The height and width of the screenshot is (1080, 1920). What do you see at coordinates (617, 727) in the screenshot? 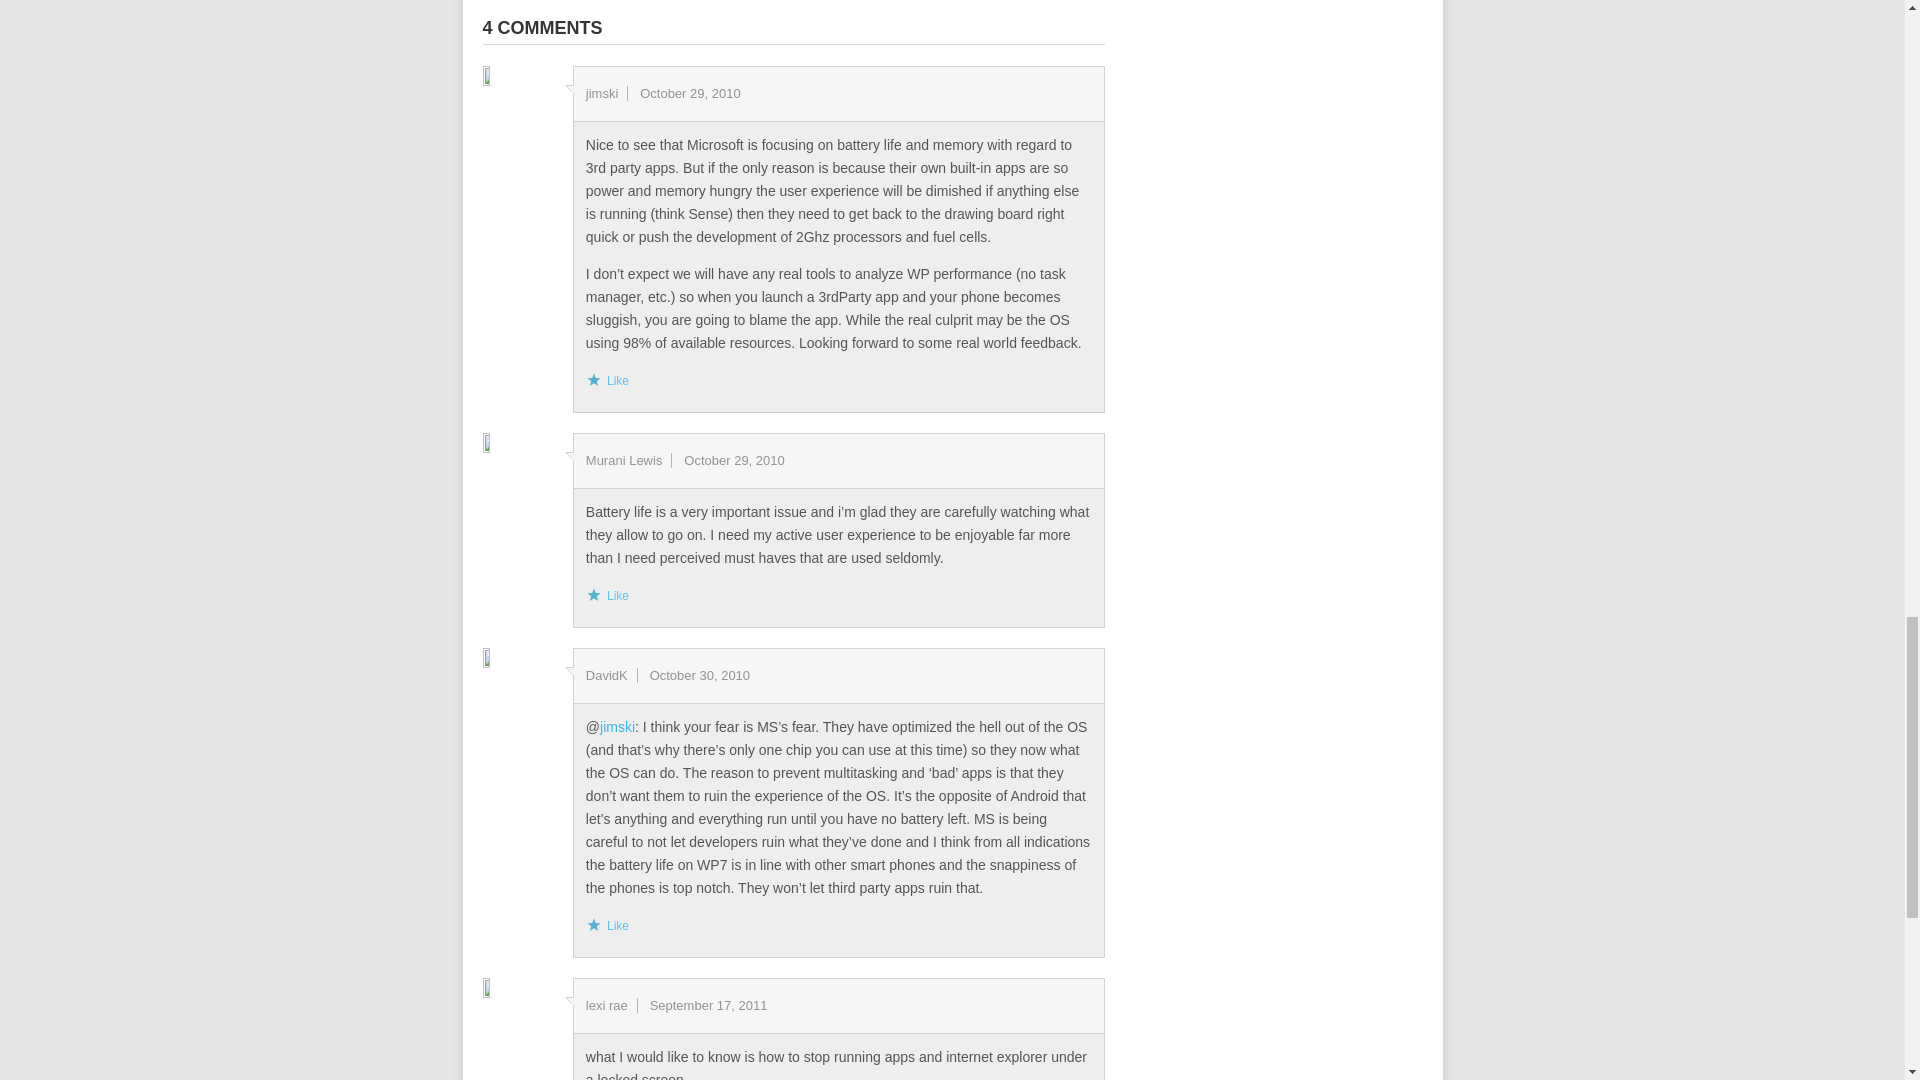
I see `jimski` at bounding box center [617, 727].